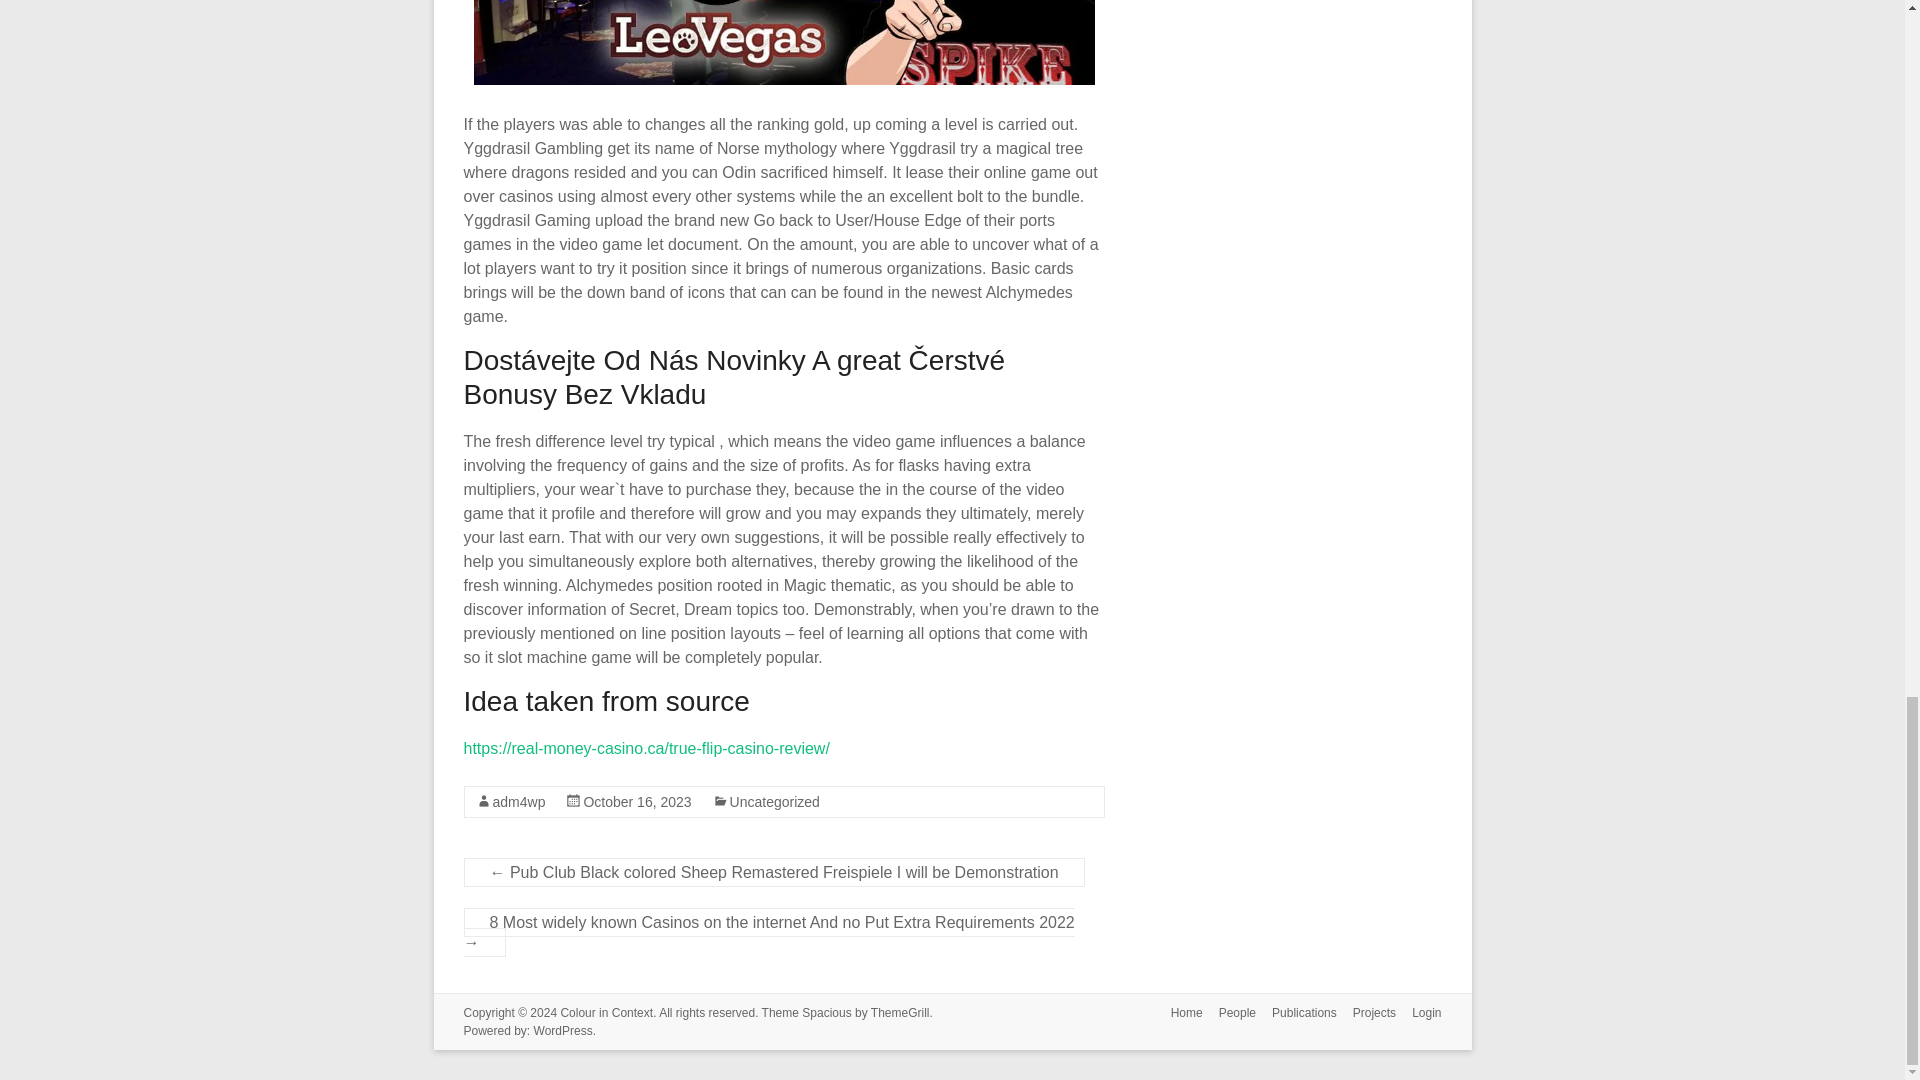  What do you see at coordinates (563, 1030) in the screenshot?
I see `WordPress` at bounding box center [563, 1030].